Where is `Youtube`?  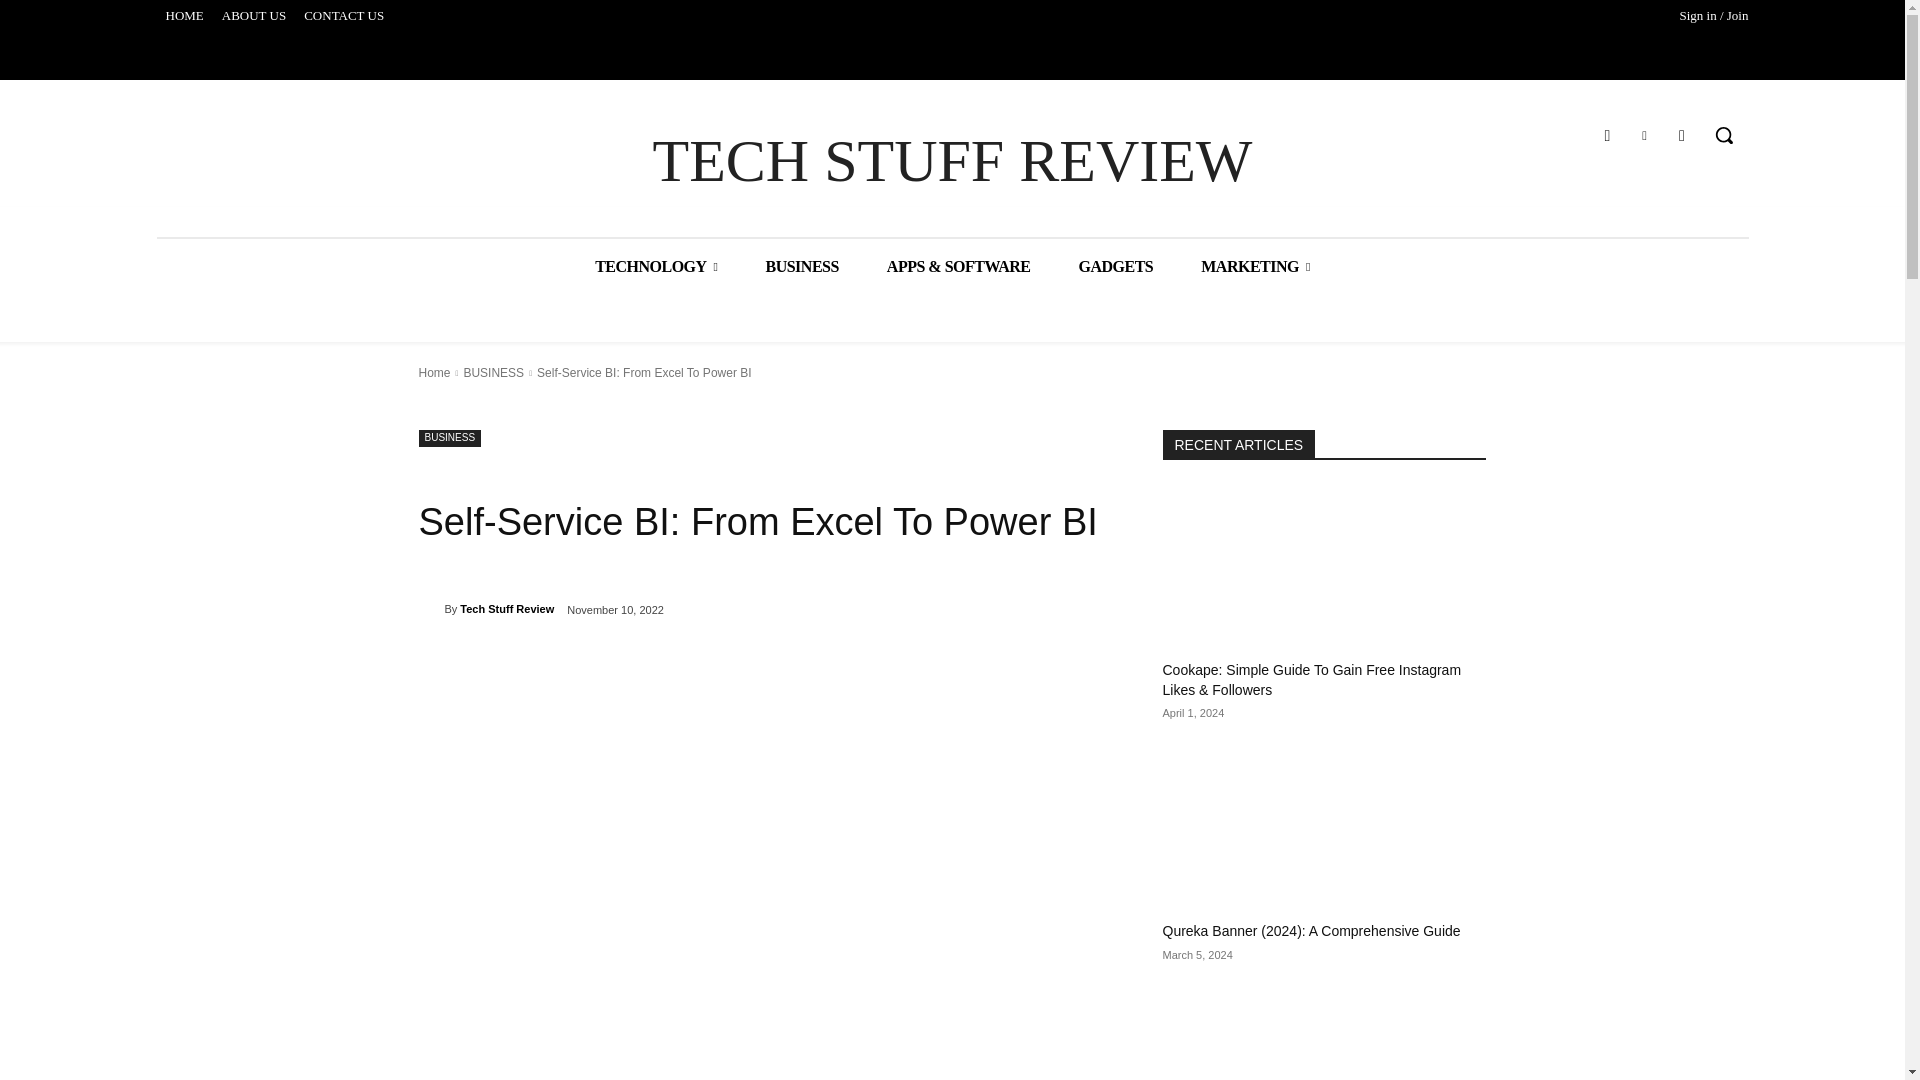
Youtube is located at coordinates (1682, 136).